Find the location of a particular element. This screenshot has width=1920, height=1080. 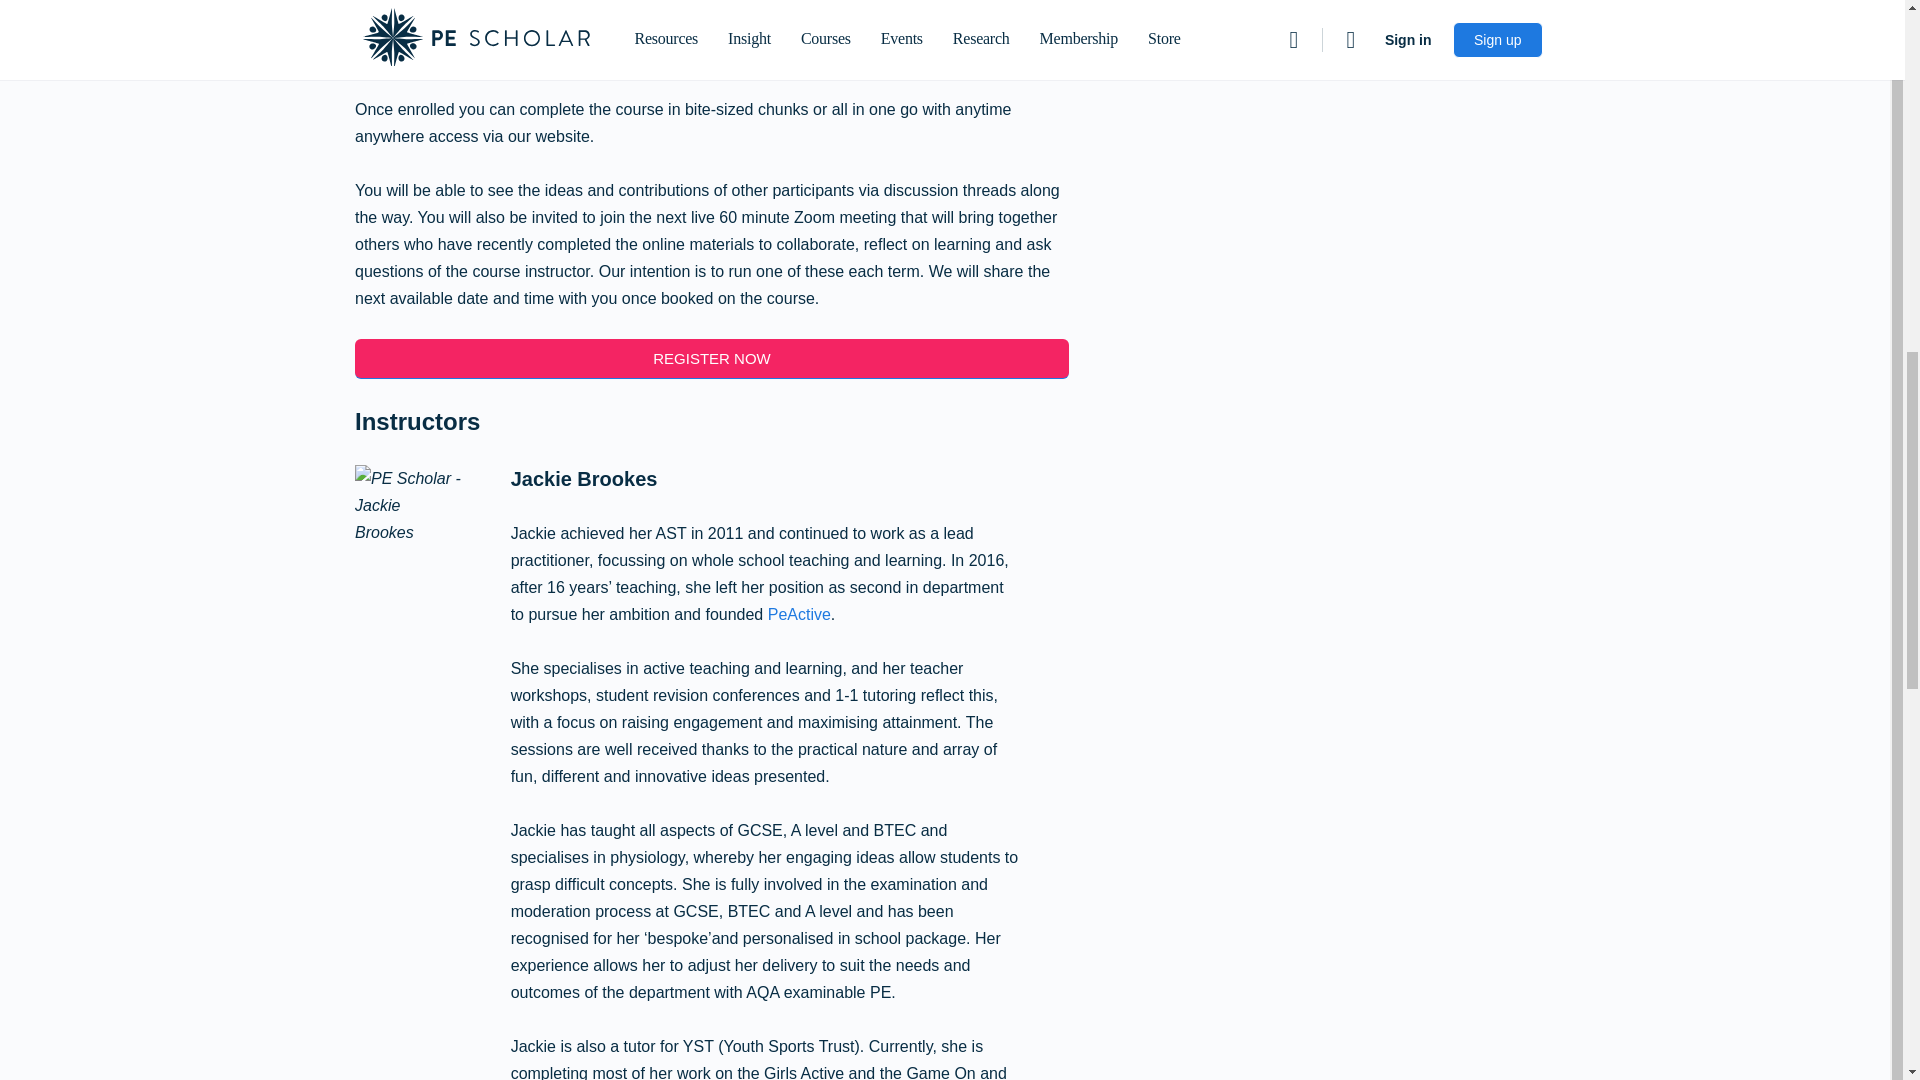

Register Now is located at coordinates (712, 360).